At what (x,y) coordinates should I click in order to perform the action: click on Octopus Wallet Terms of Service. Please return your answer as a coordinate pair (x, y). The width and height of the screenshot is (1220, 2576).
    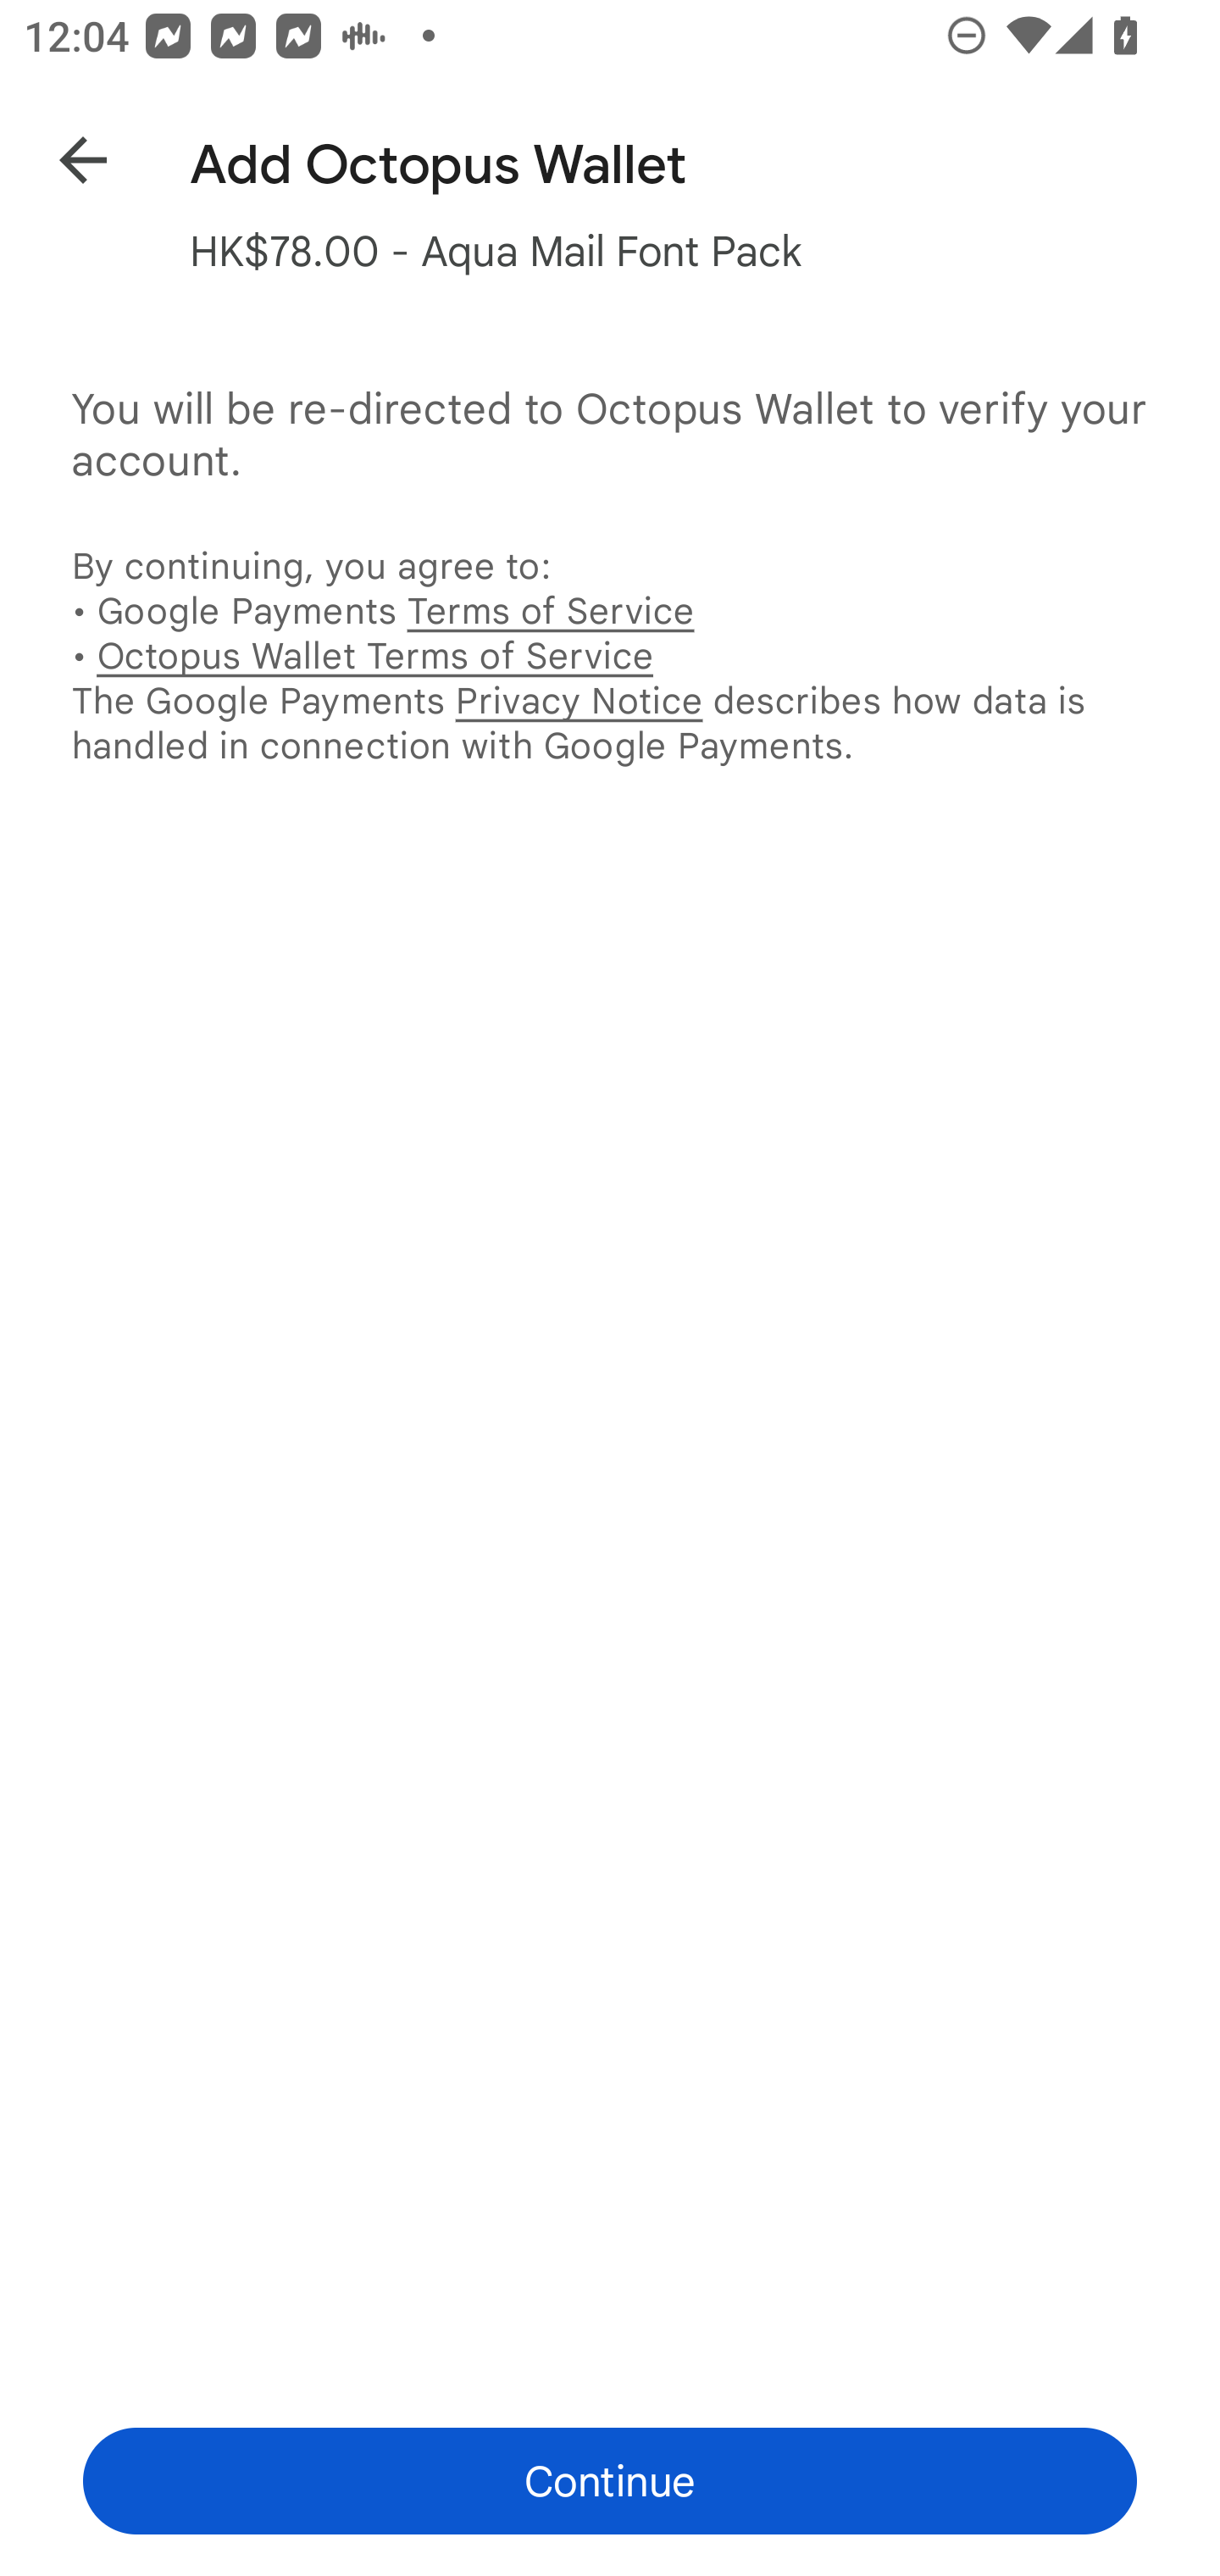
    Looking at the image, I should click on (374, 655).